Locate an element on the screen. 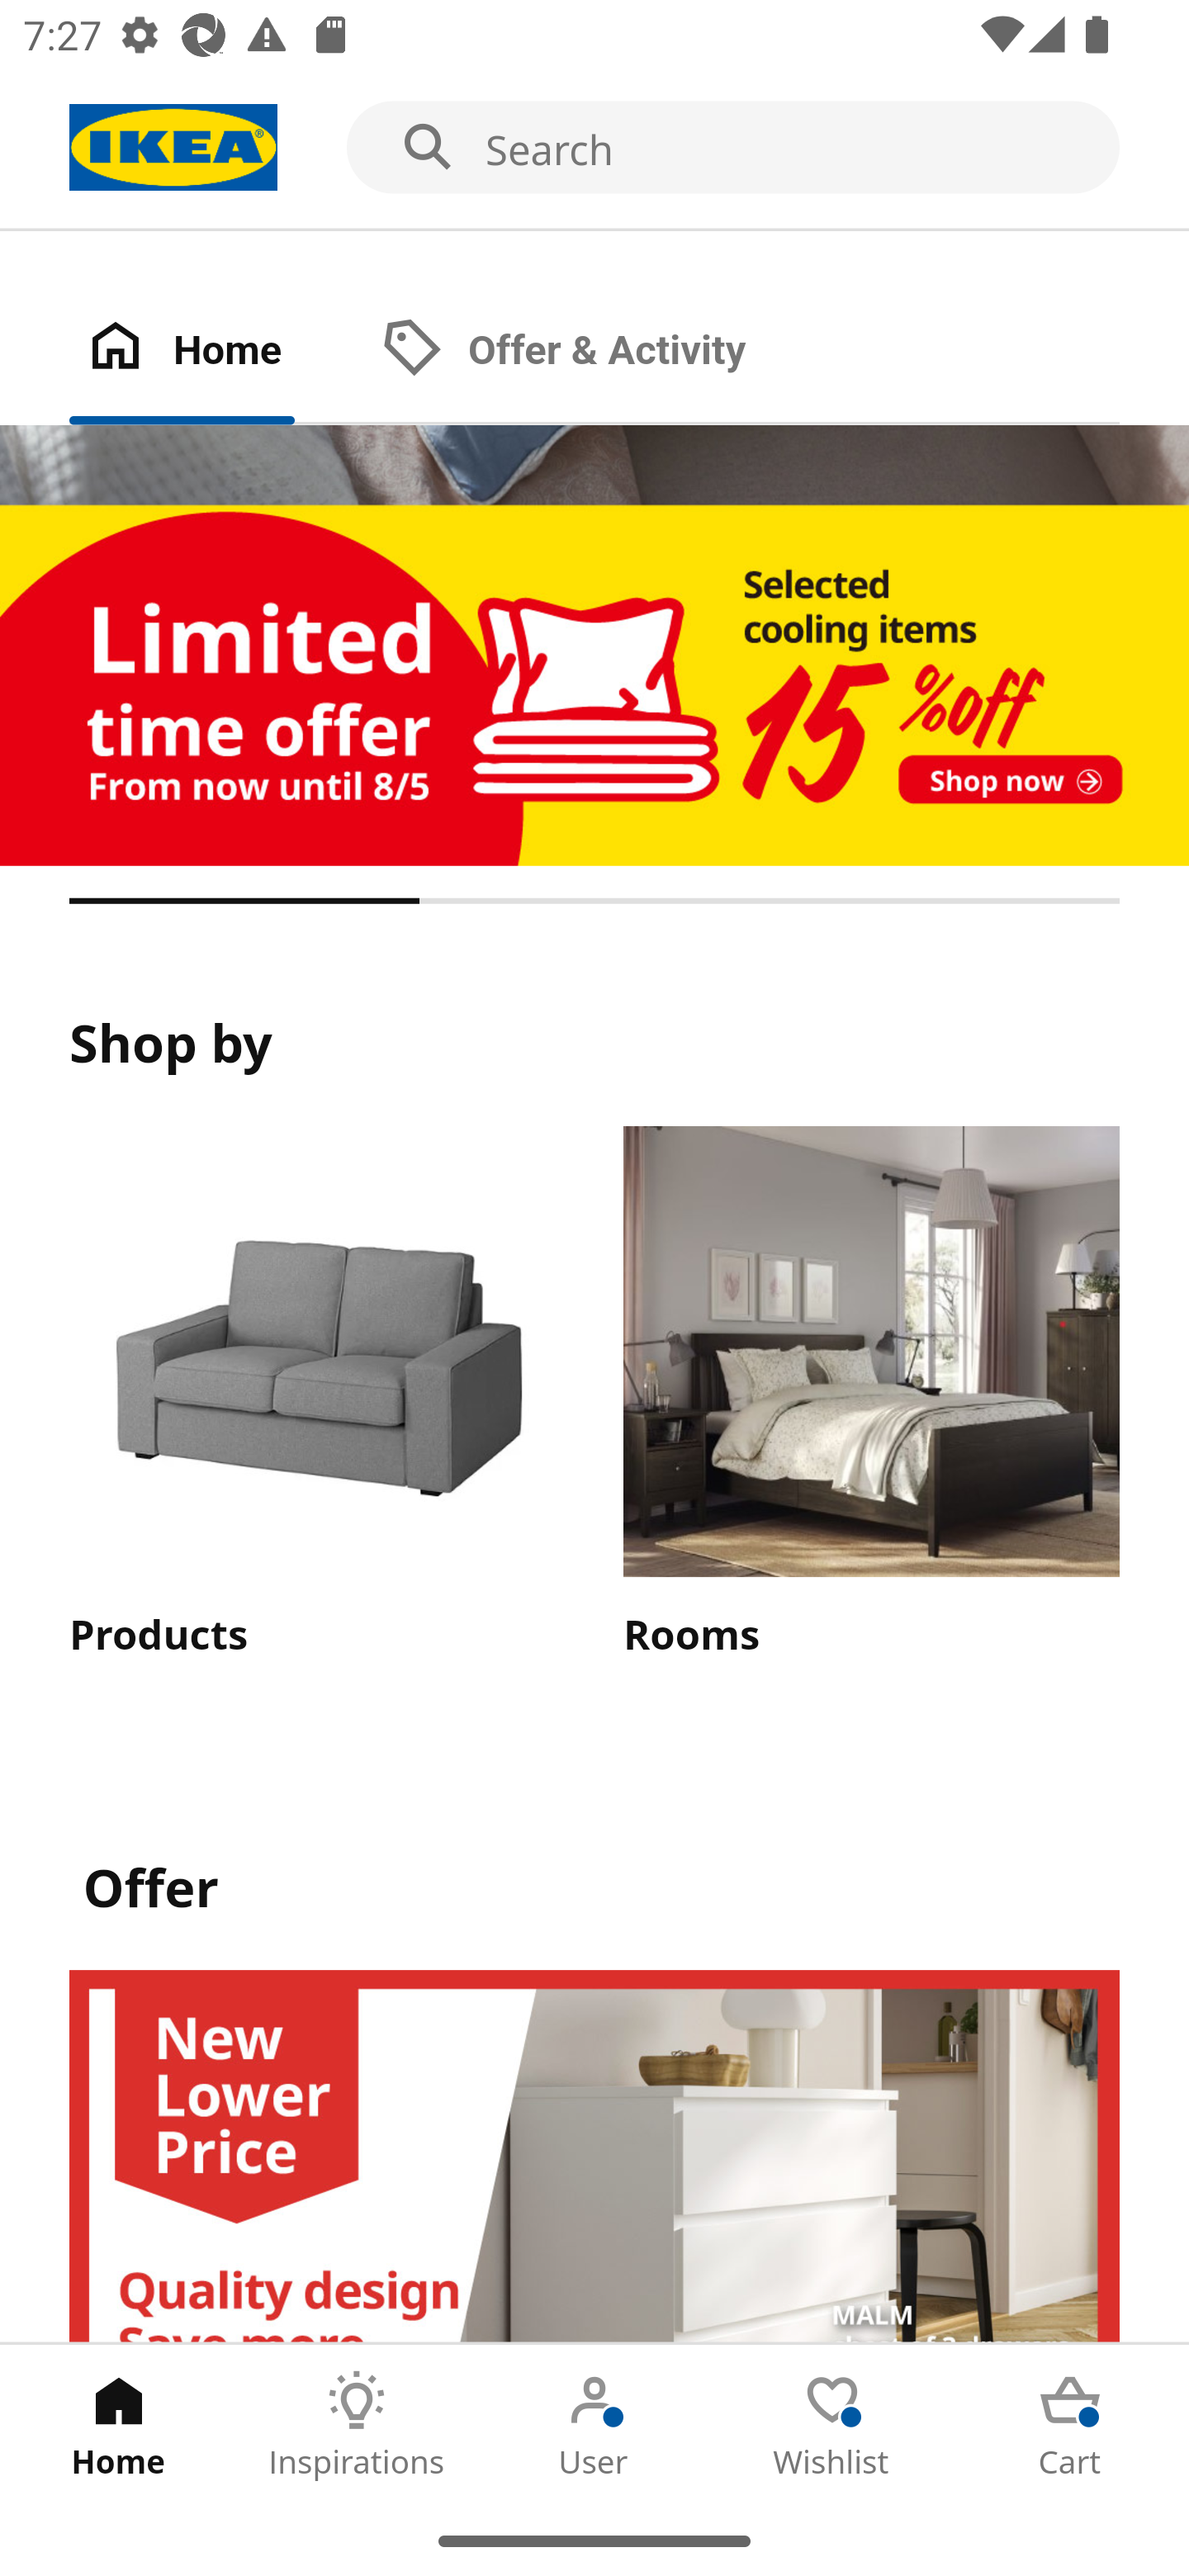  Home
Tab 1 of 5 is located at coordinates (119, 2425).